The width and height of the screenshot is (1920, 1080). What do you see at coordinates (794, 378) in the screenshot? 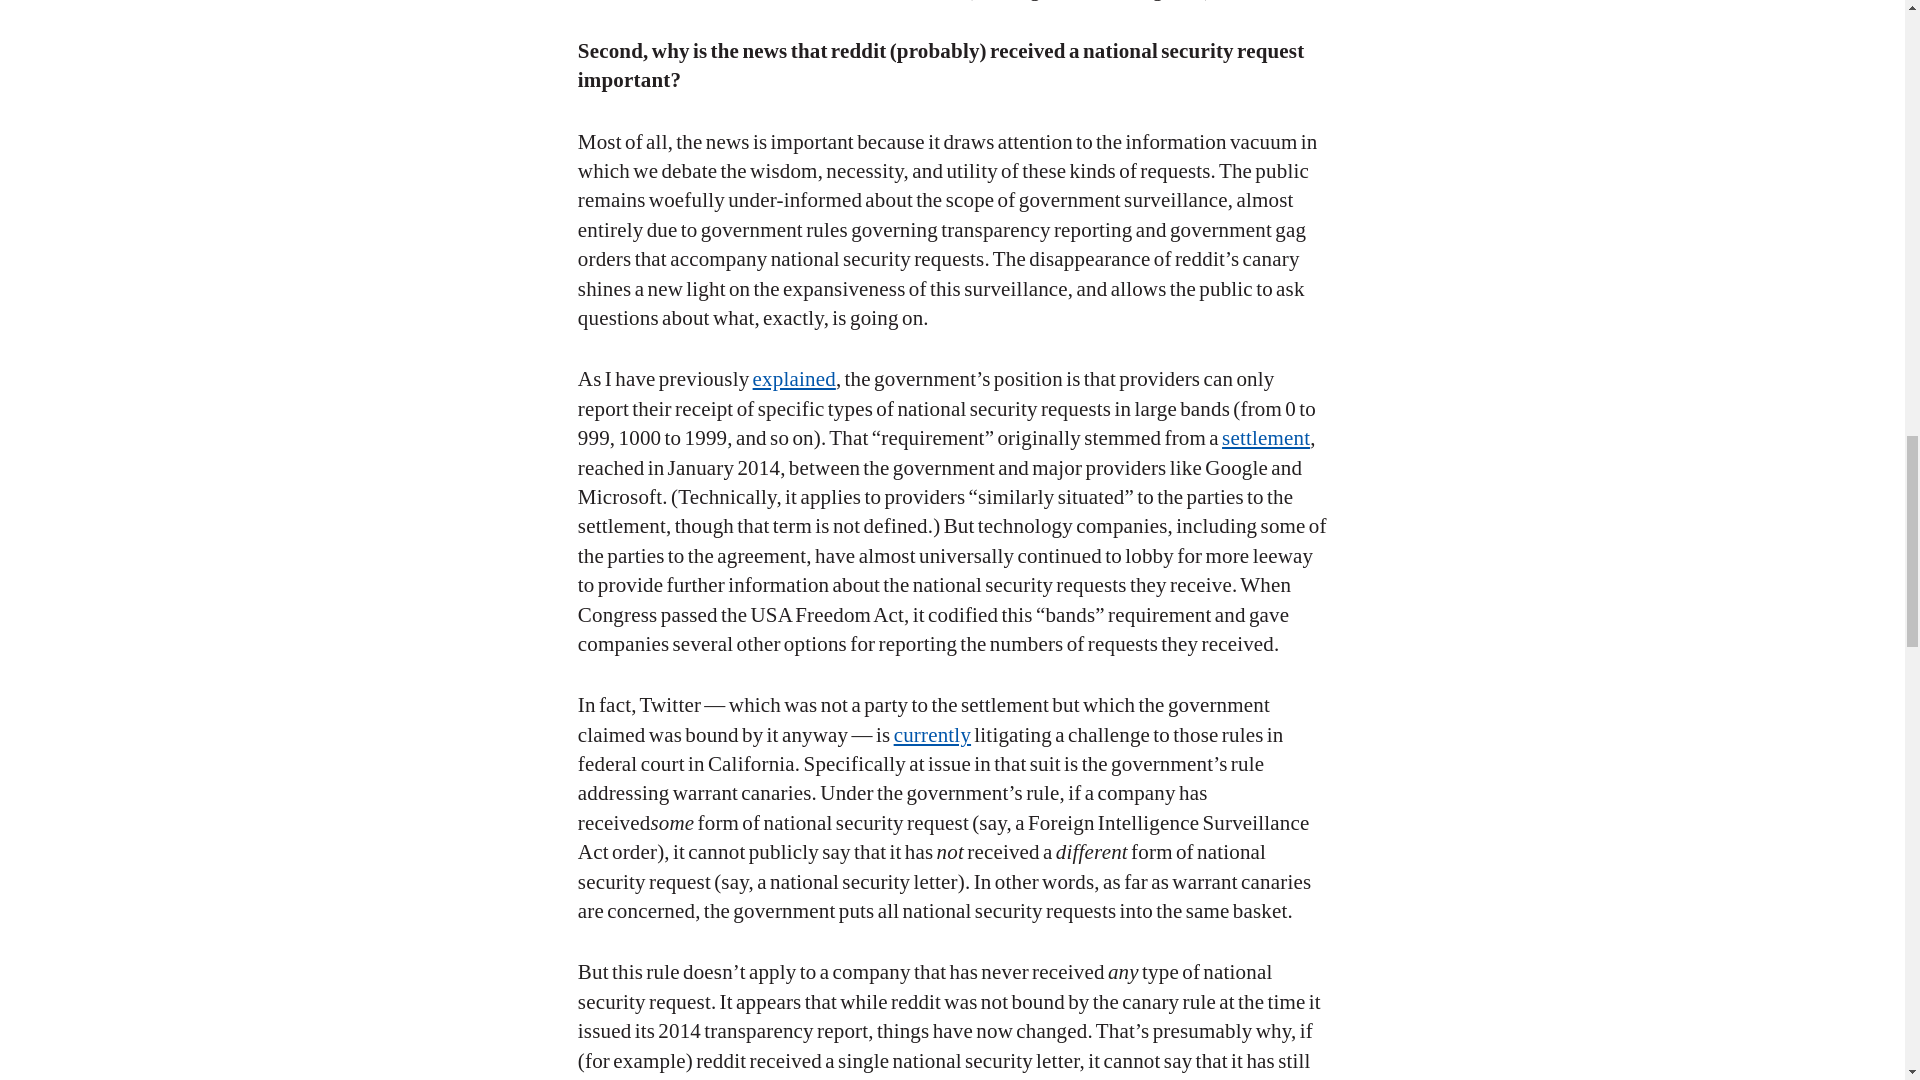
I see `explained` at bounding box center [794, 378].